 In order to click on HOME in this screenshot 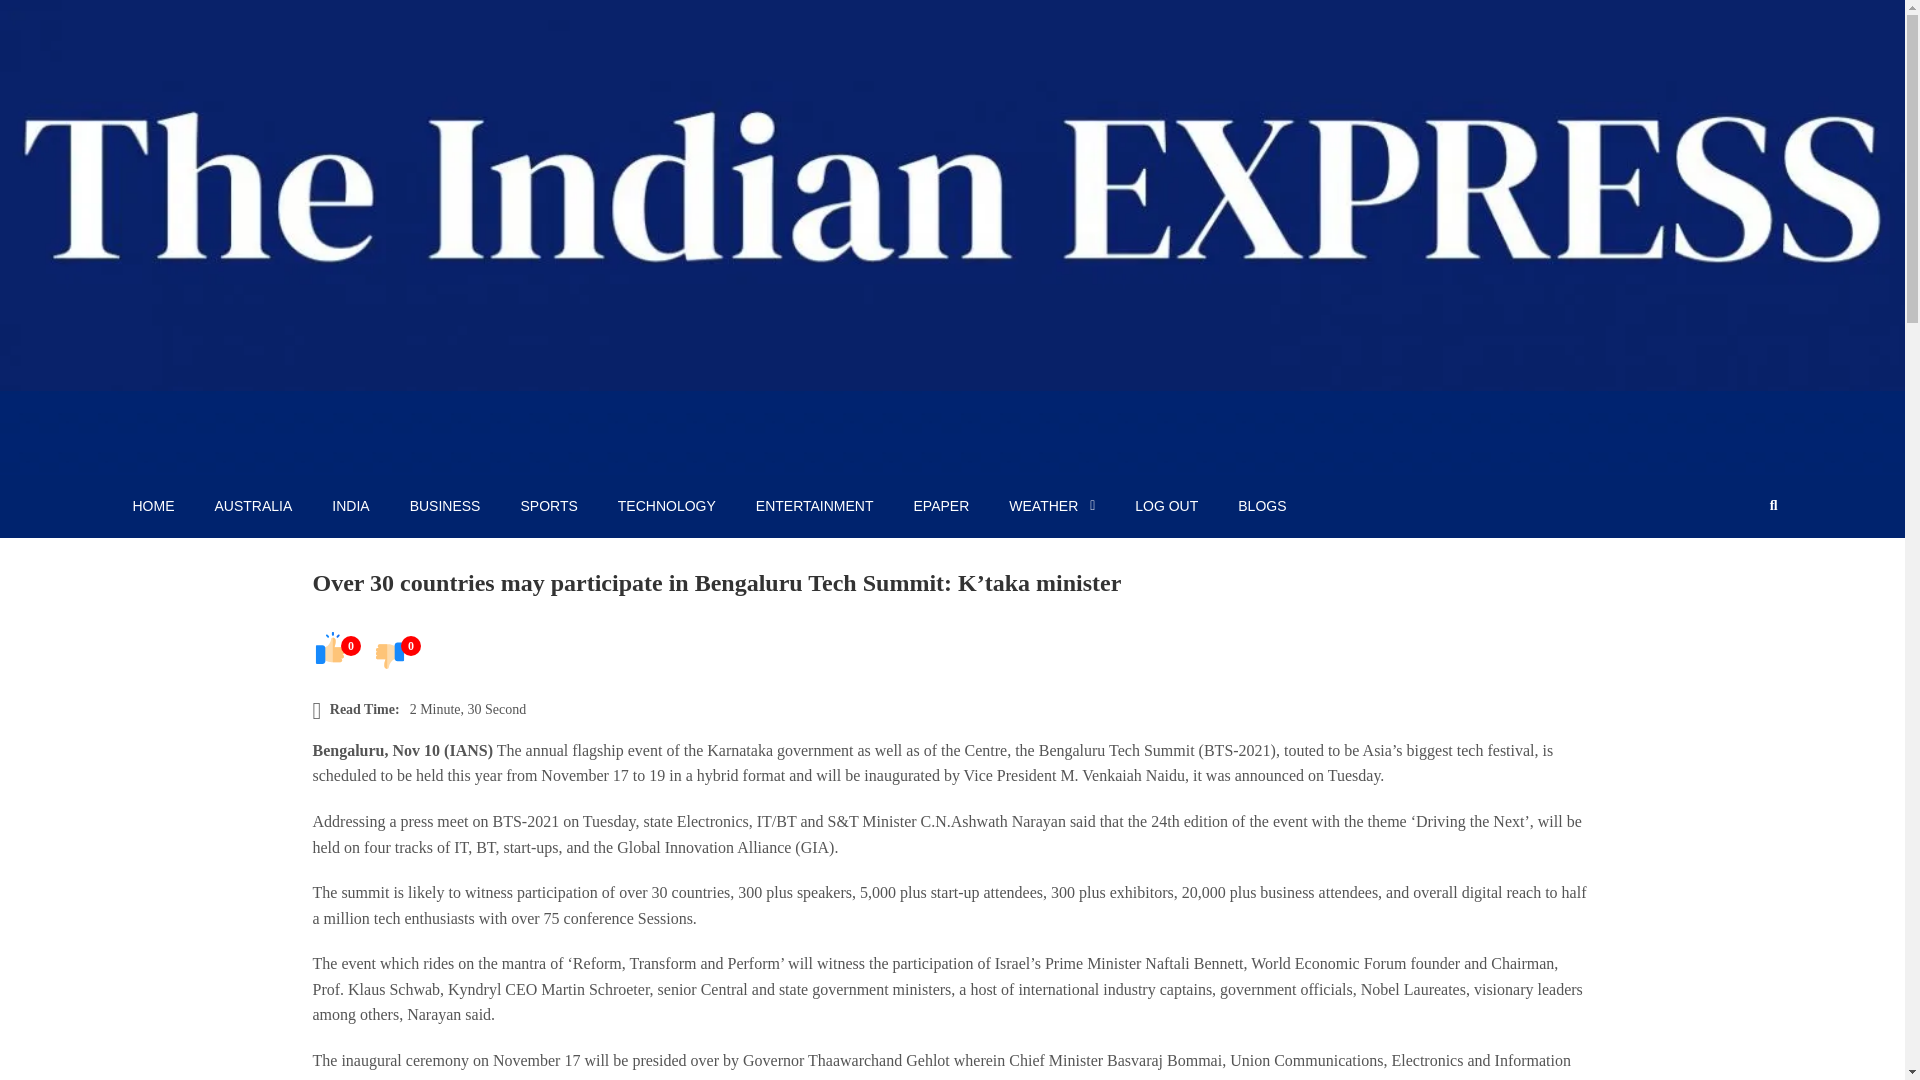, I will do `click(152, 506)`.